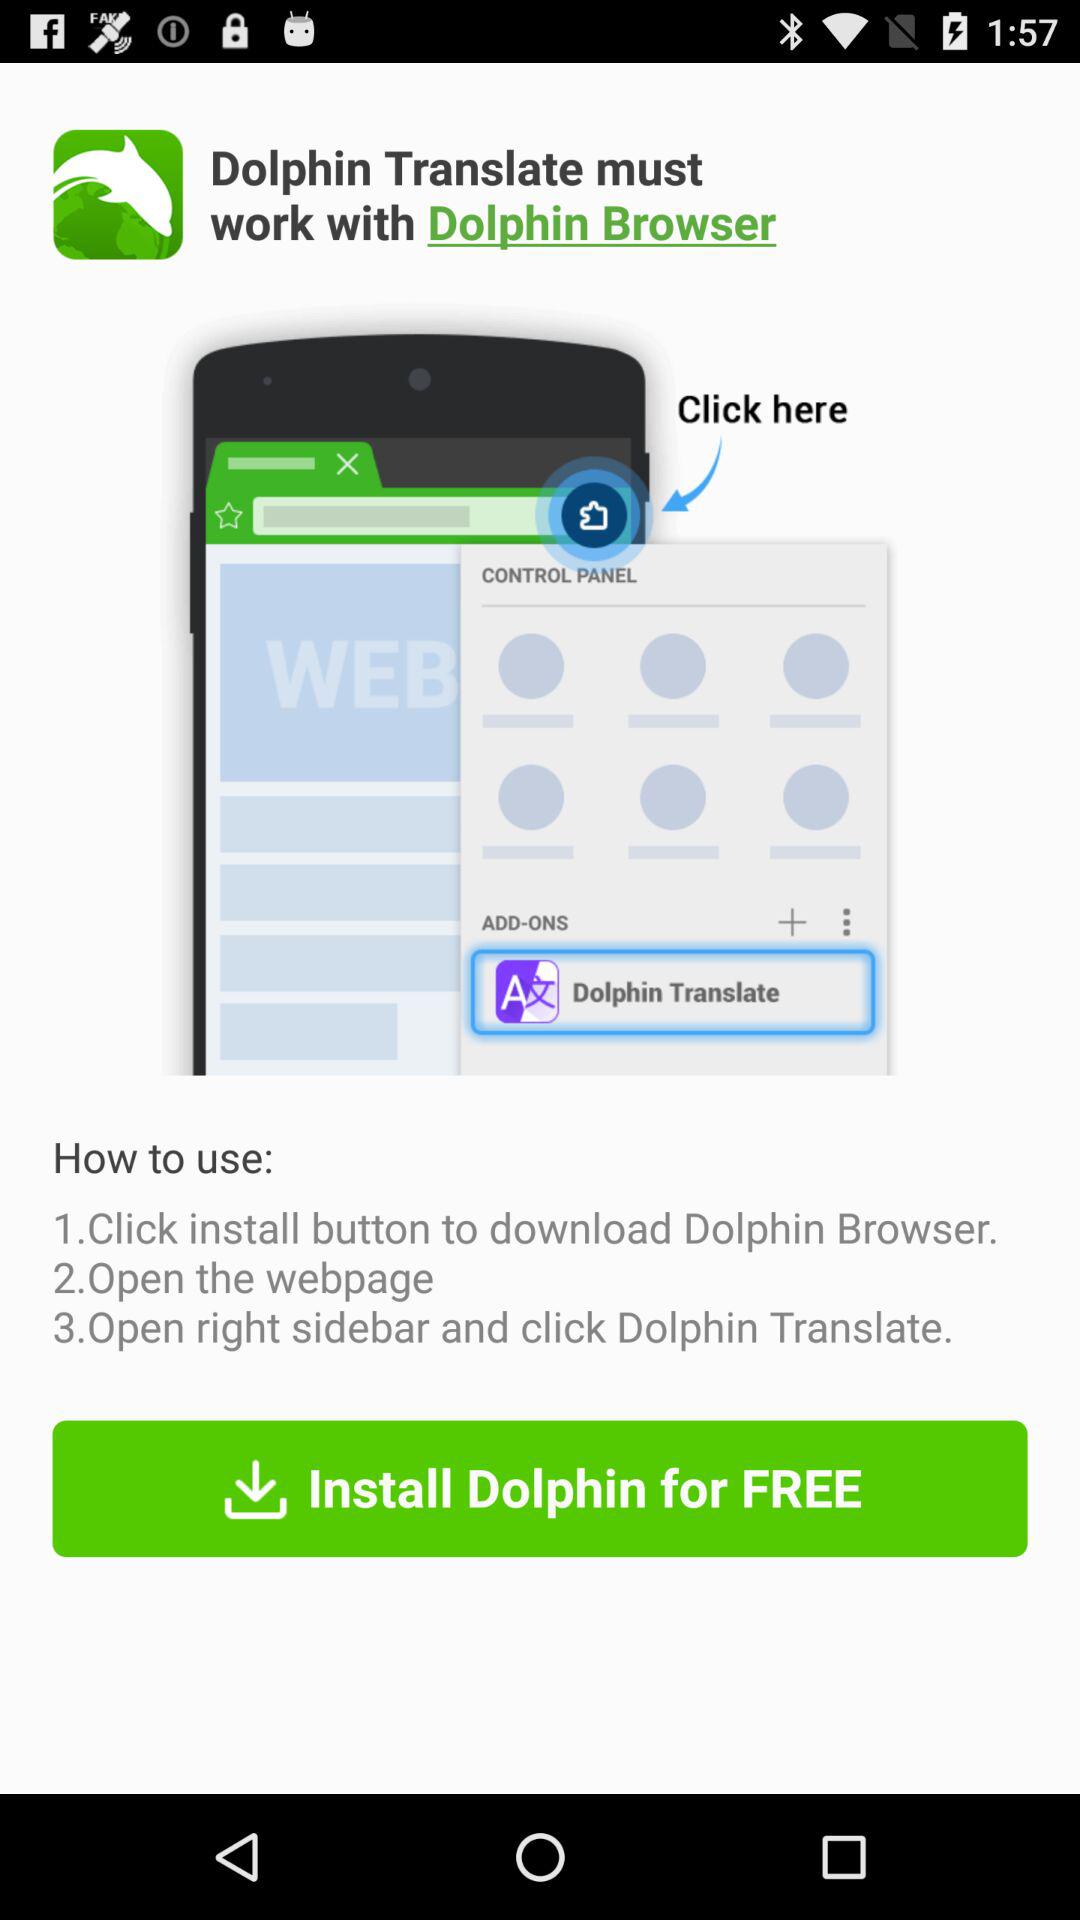 The image size is (1080, 1920). Describe the element at coordinates (118, 194) in the screenshot. I see `get dolphin browser` at that location.